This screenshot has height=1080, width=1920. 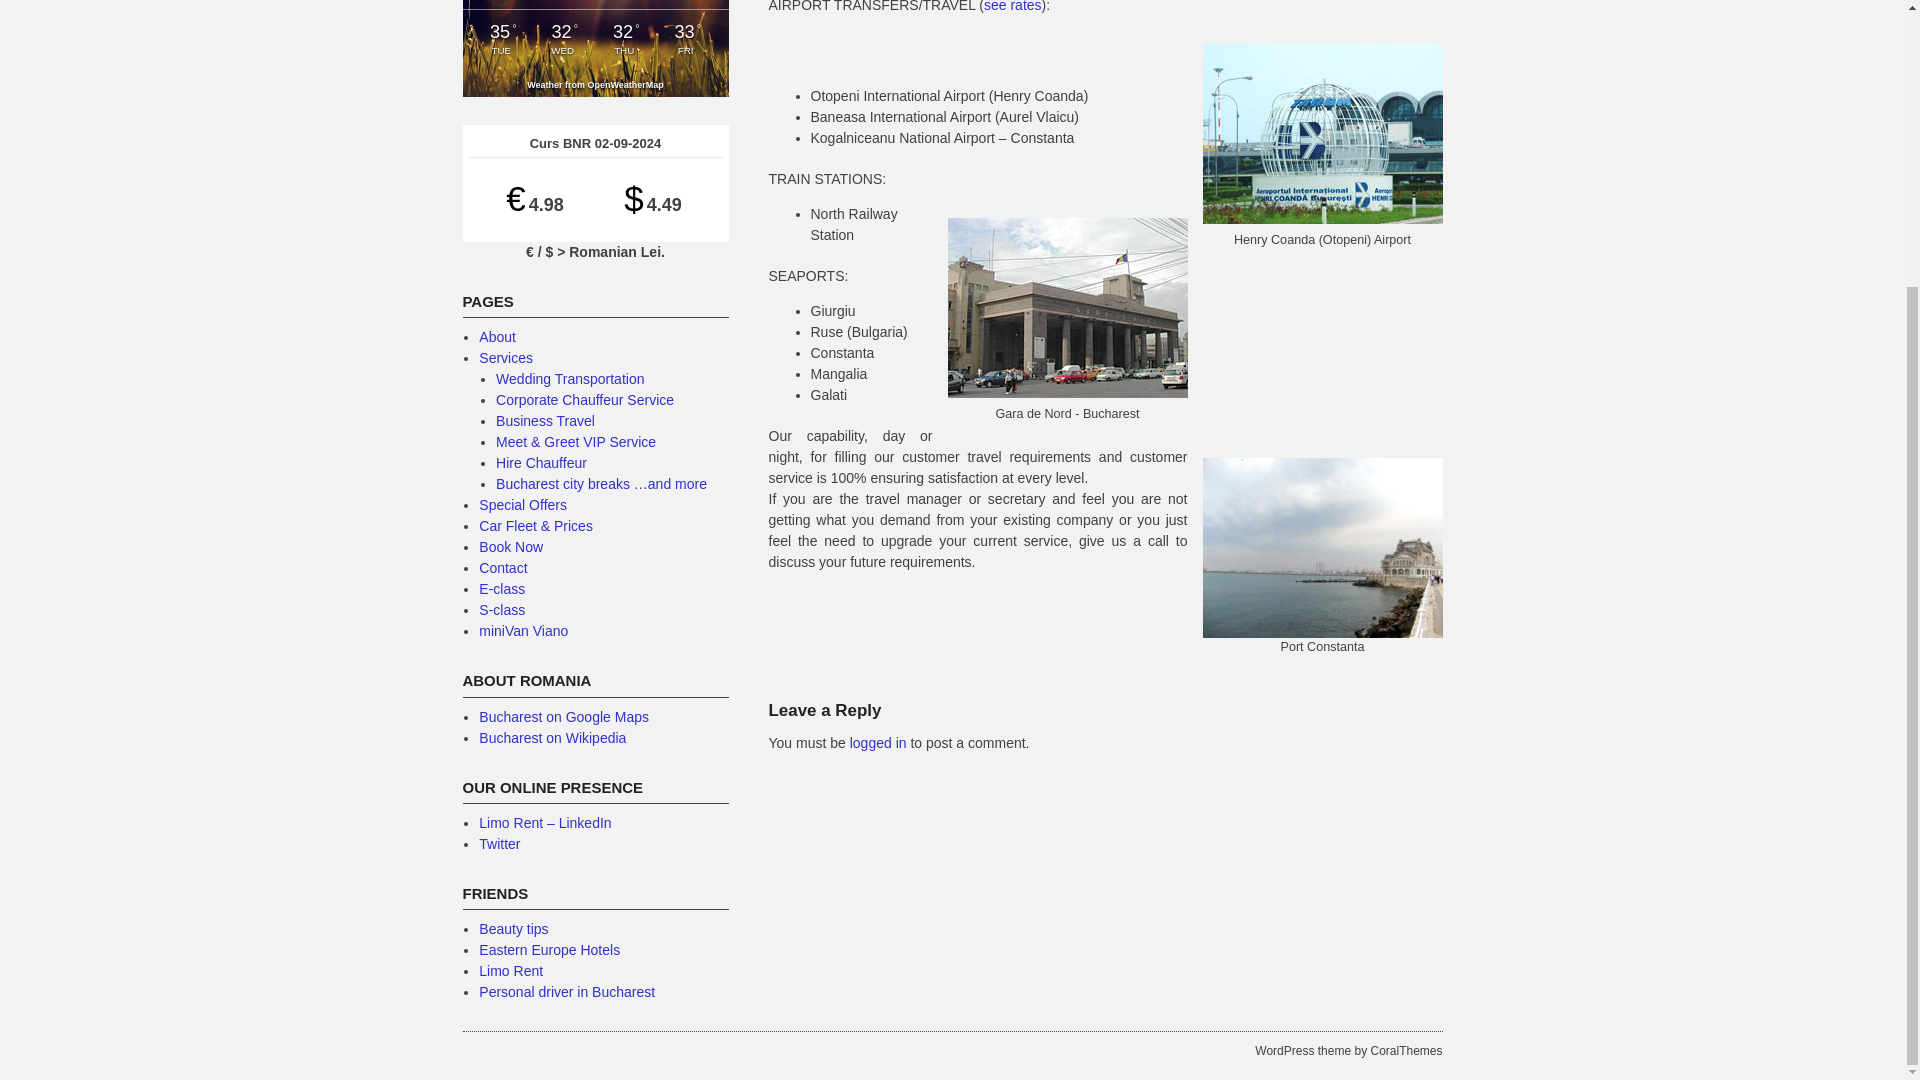 I want to click on Business Travel, so click(x=545, y=420).